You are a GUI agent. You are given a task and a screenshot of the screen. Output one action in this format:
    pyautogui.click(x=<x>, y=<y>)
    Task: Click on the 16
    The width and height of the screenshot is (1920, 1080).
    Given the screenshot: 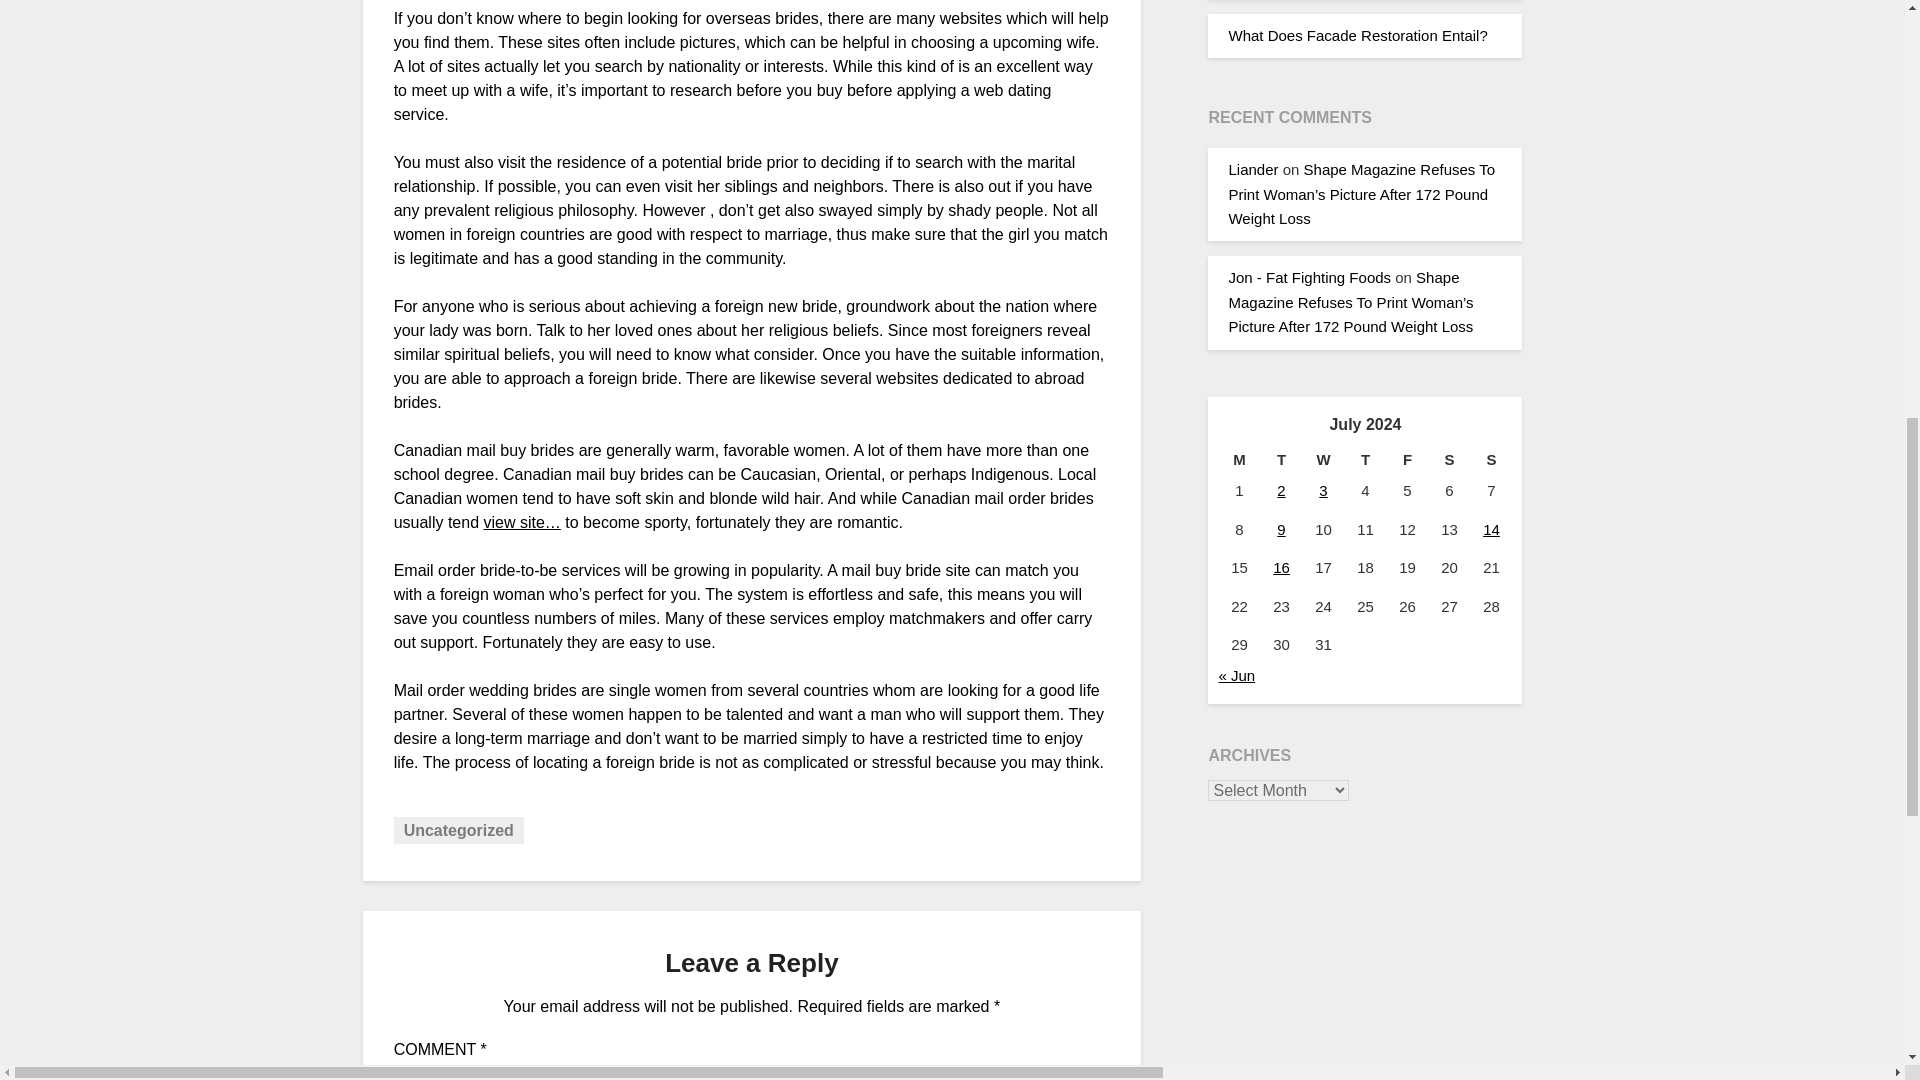 What is the action you would take?
    pyautogui.click(x=1281, y=567)
    